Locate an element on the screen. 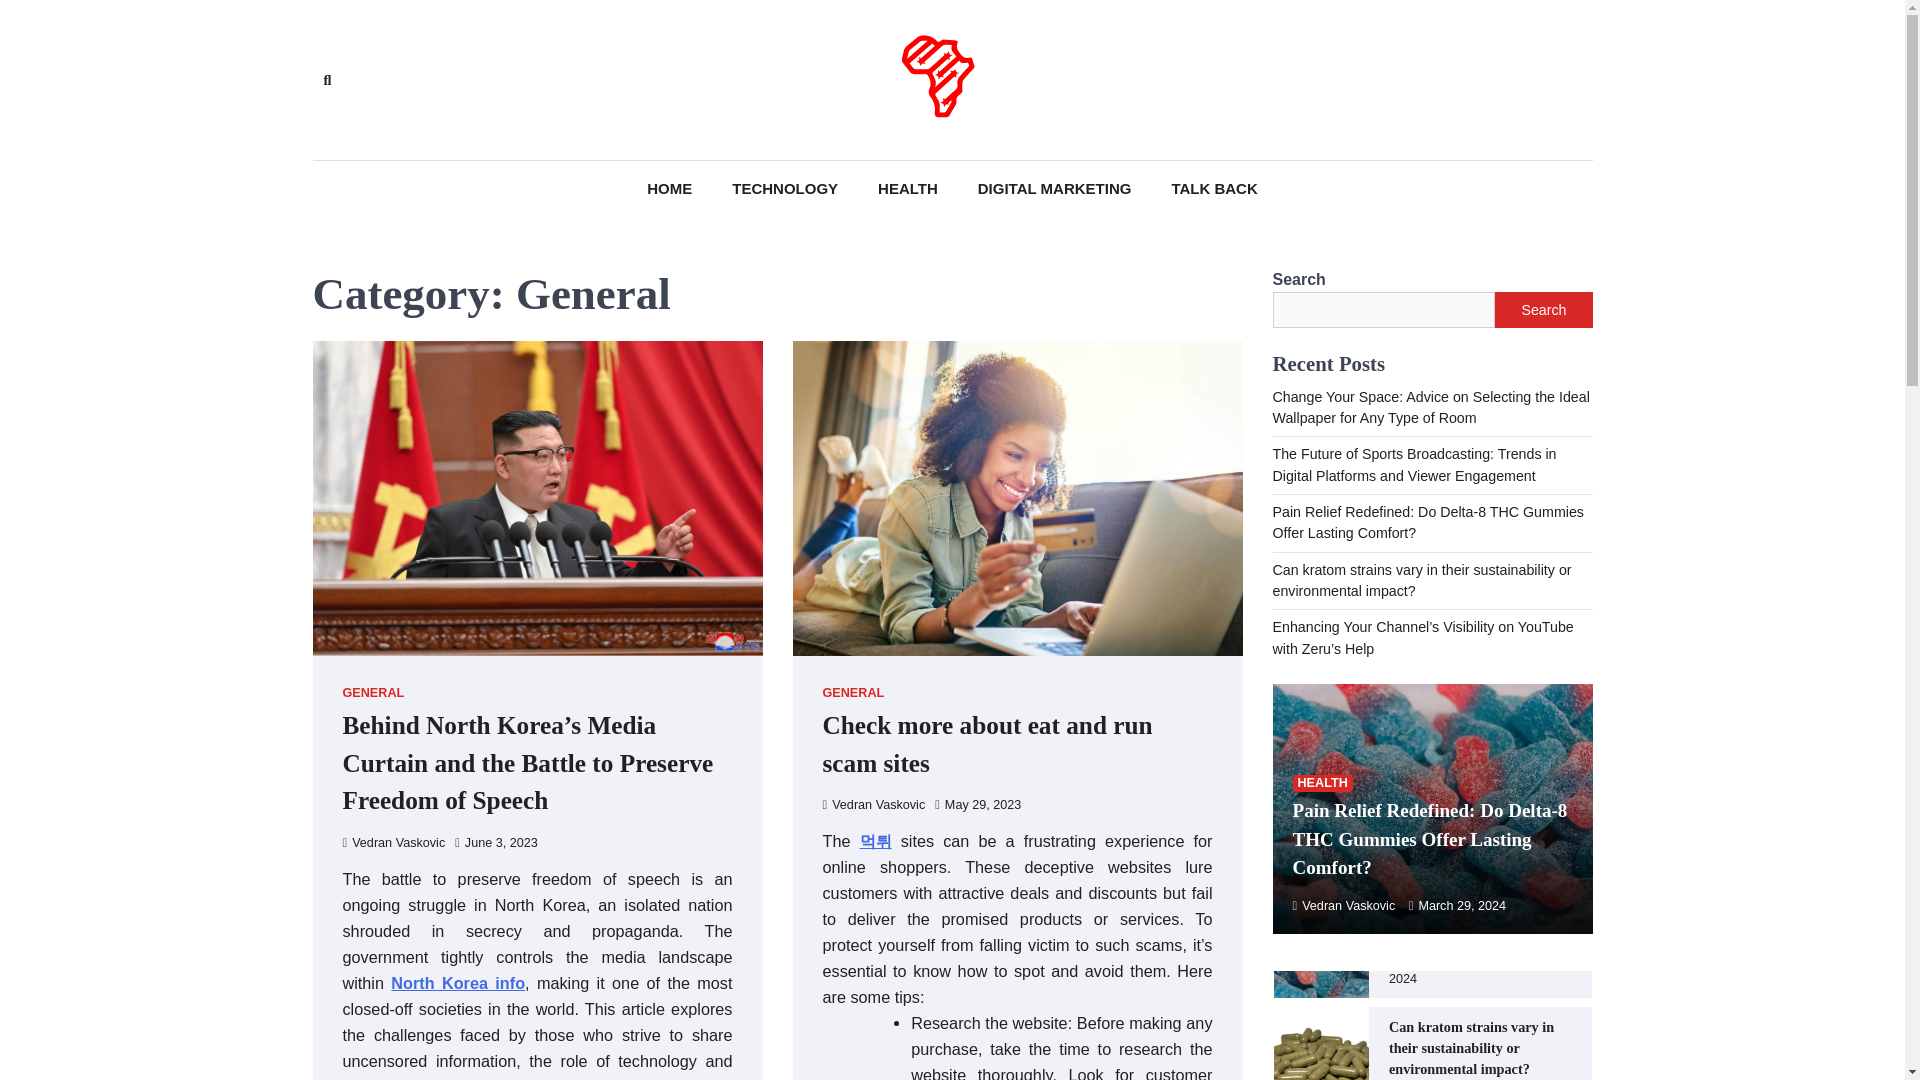 The width and height of the screenshot is (1920, 1080). HOME is located at coordinates (670, 189).